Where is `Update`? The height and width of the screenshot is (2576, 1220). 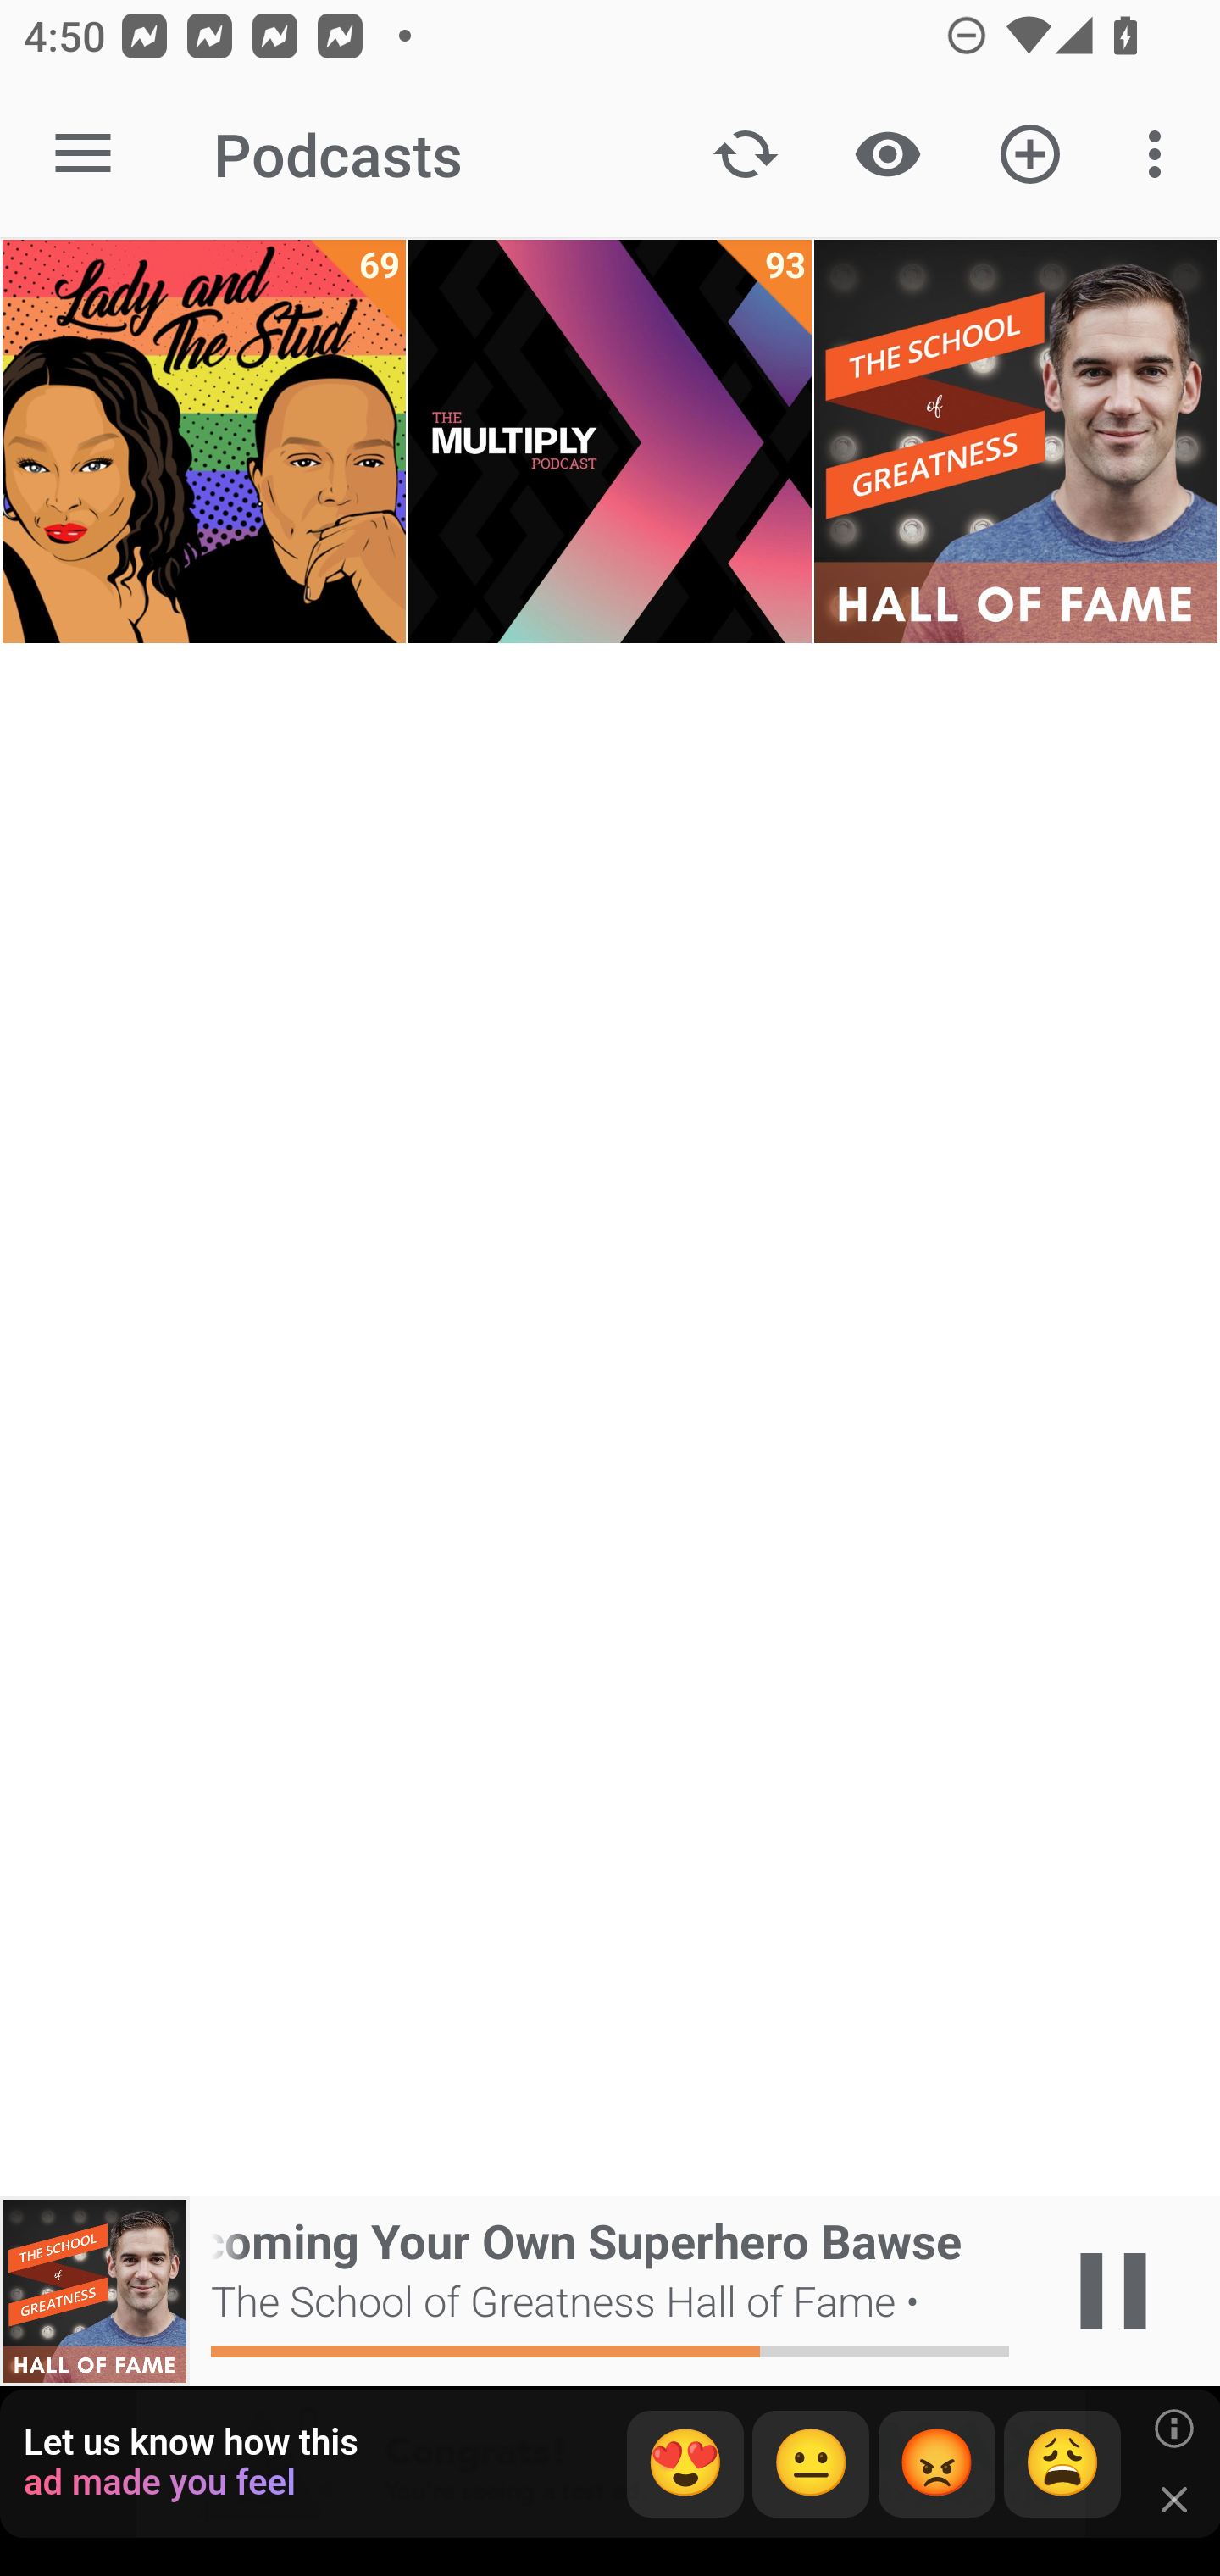
Update is located at coordinates (746, 154).